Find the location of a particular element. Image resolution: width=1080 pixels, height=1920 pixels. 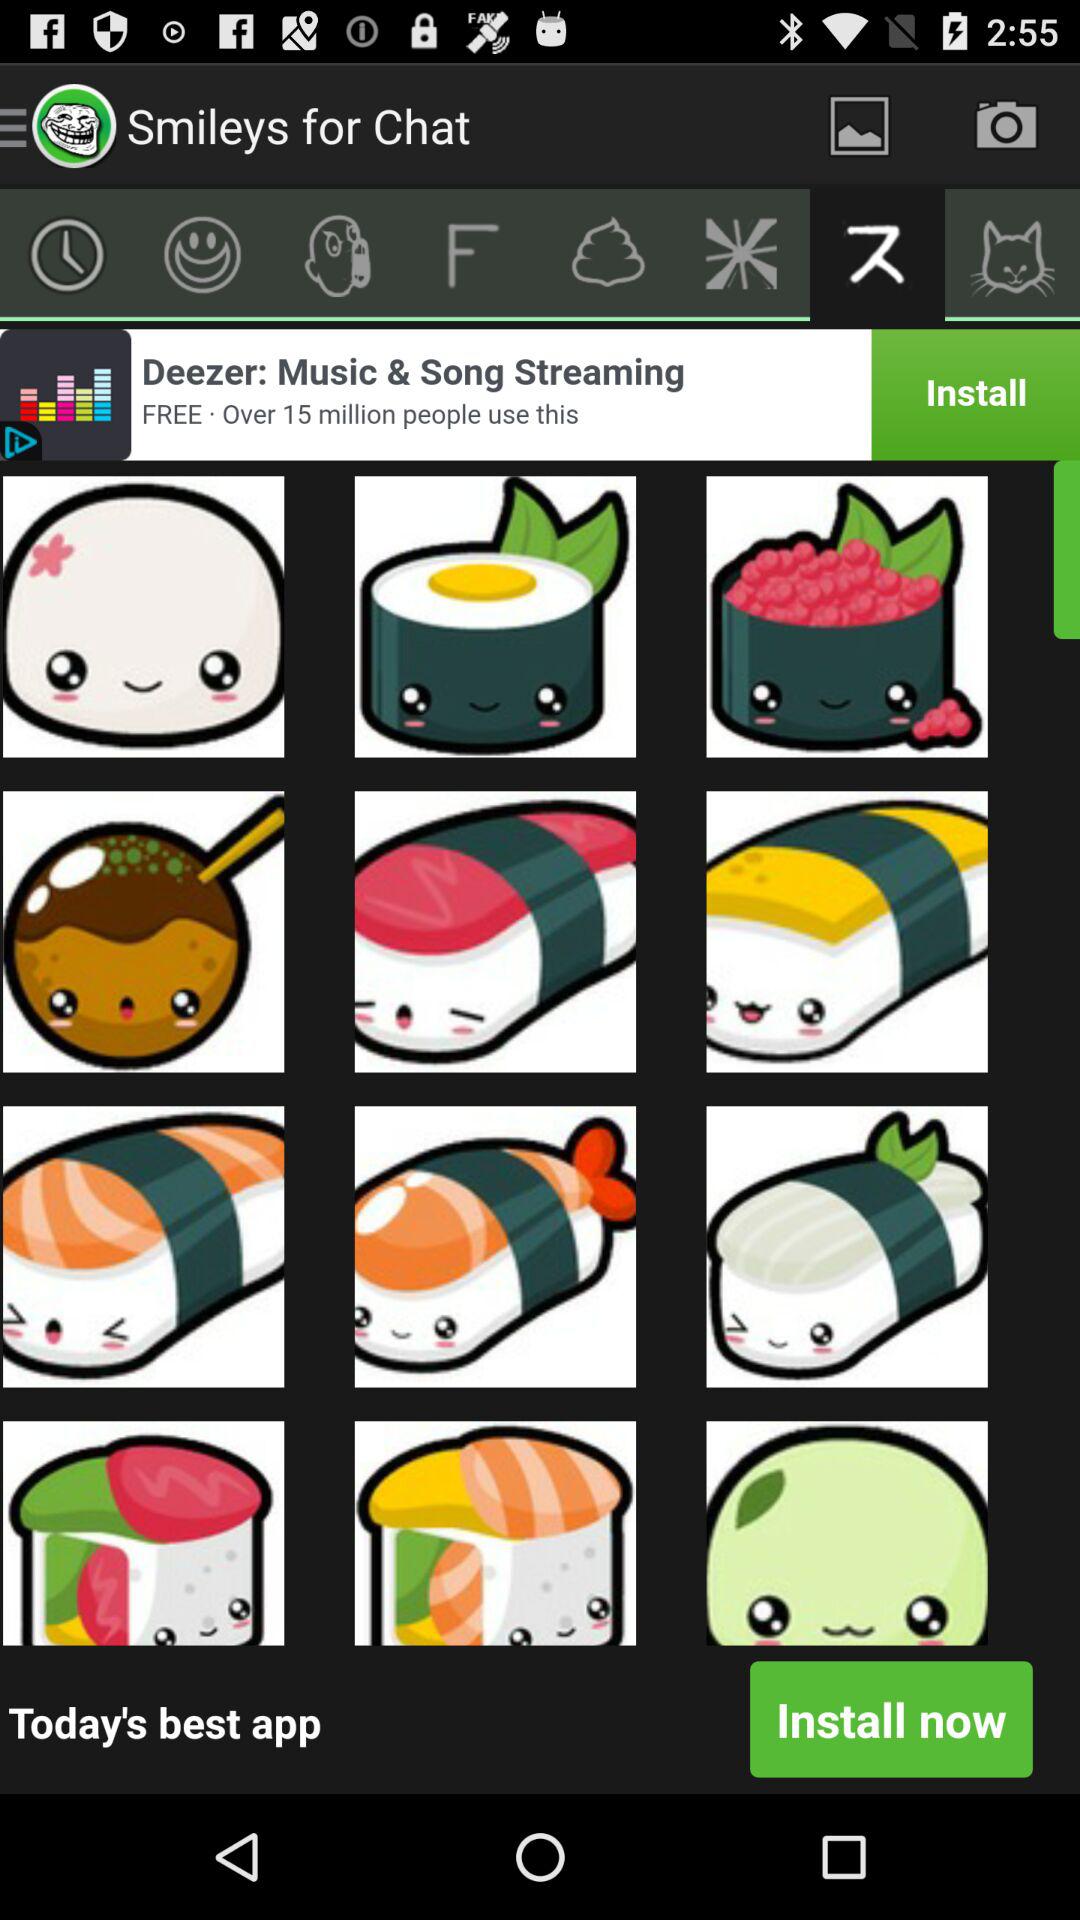

icon button is located at coordinates (338, 255).